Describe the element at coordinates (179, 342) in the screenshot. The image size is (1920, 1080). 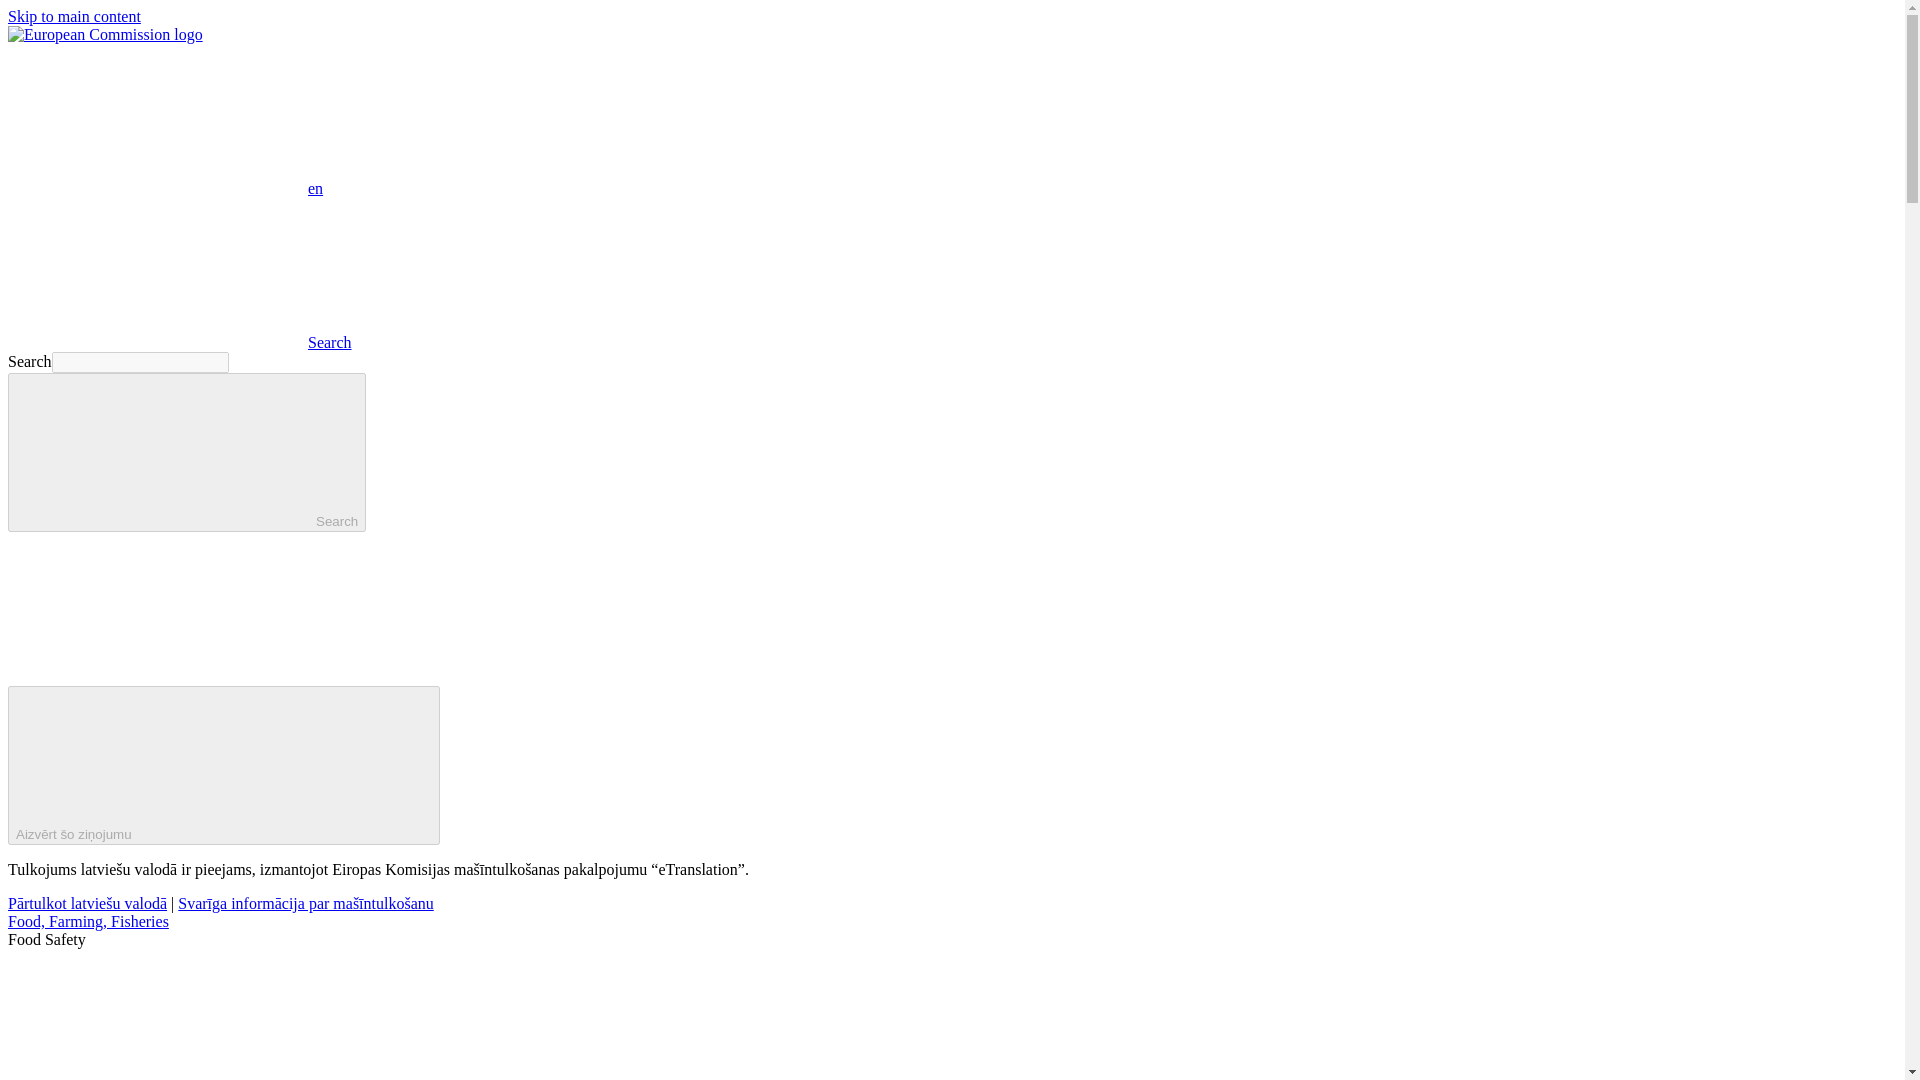
I see `Search` at that location.